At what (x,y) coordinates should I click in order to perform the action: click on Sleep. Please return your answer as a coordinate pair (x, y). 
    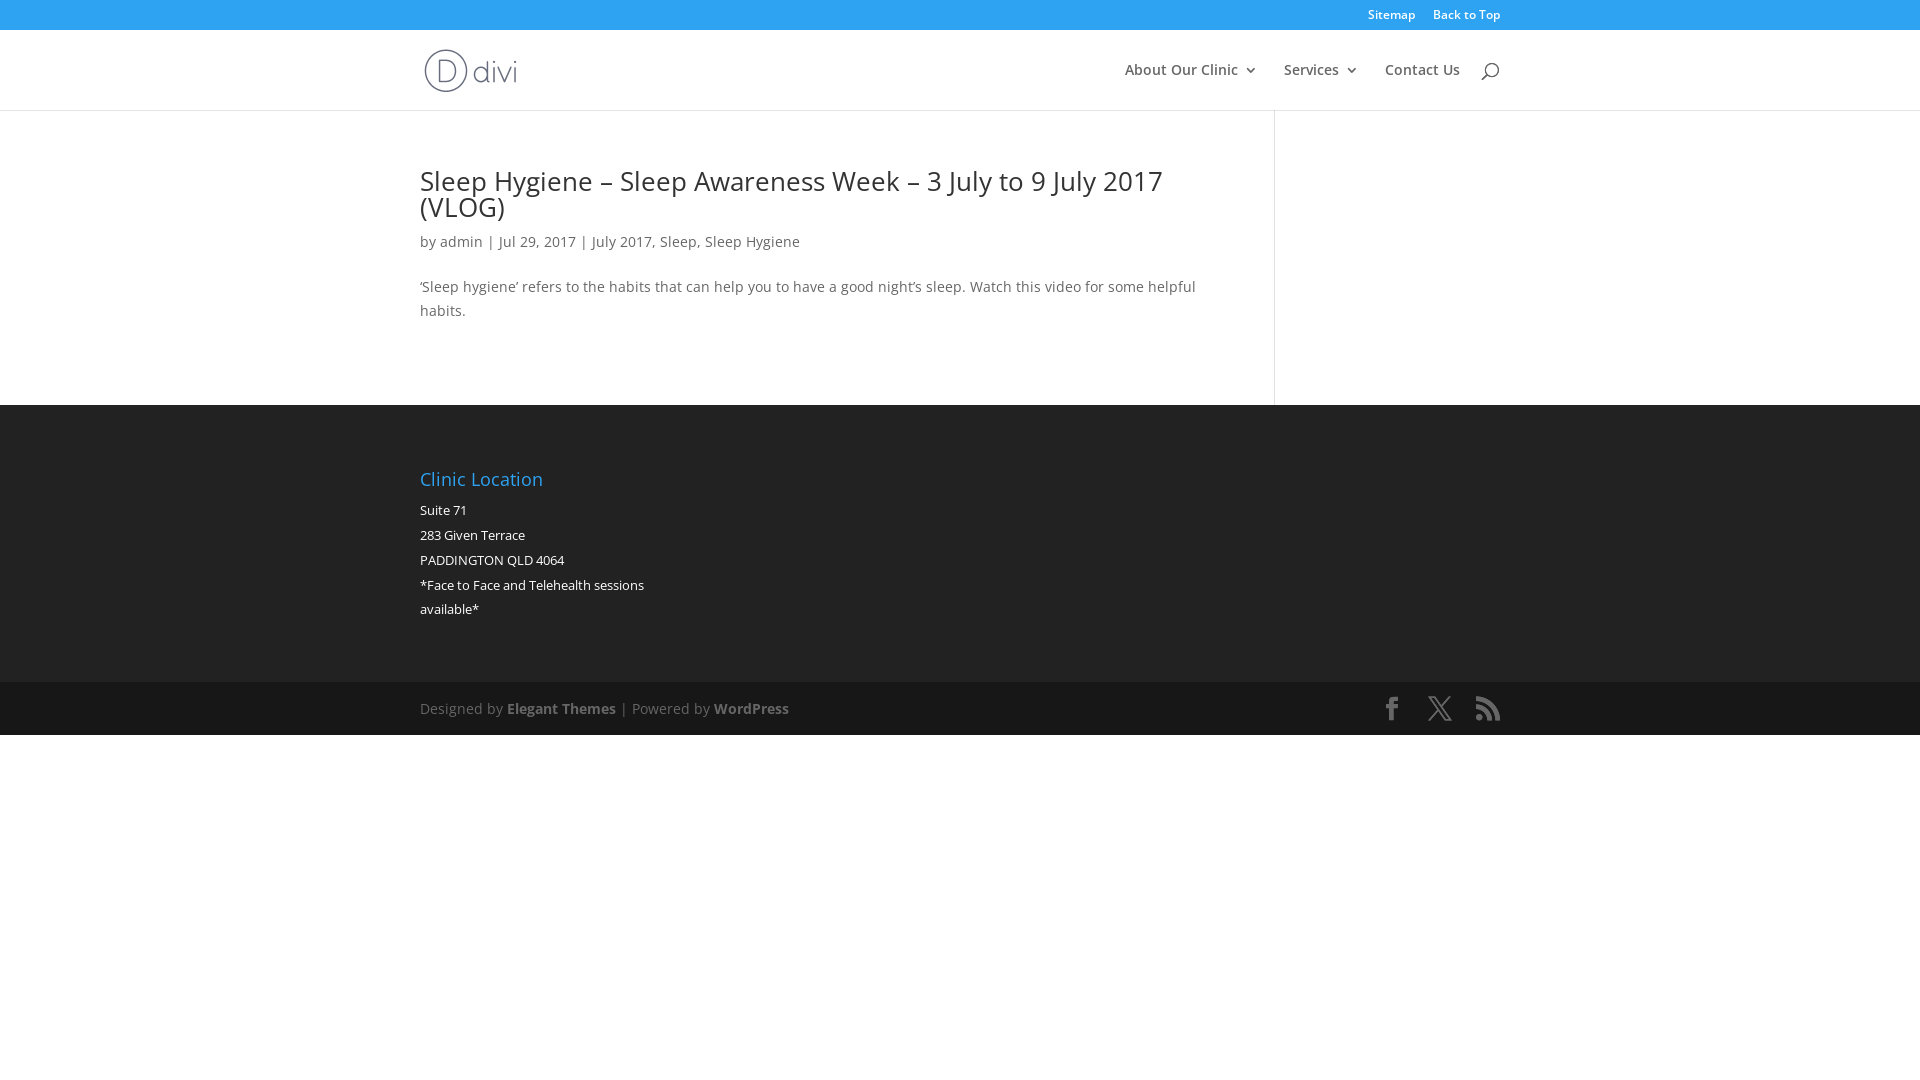
    Looking at the image, I should click on (678, 242).